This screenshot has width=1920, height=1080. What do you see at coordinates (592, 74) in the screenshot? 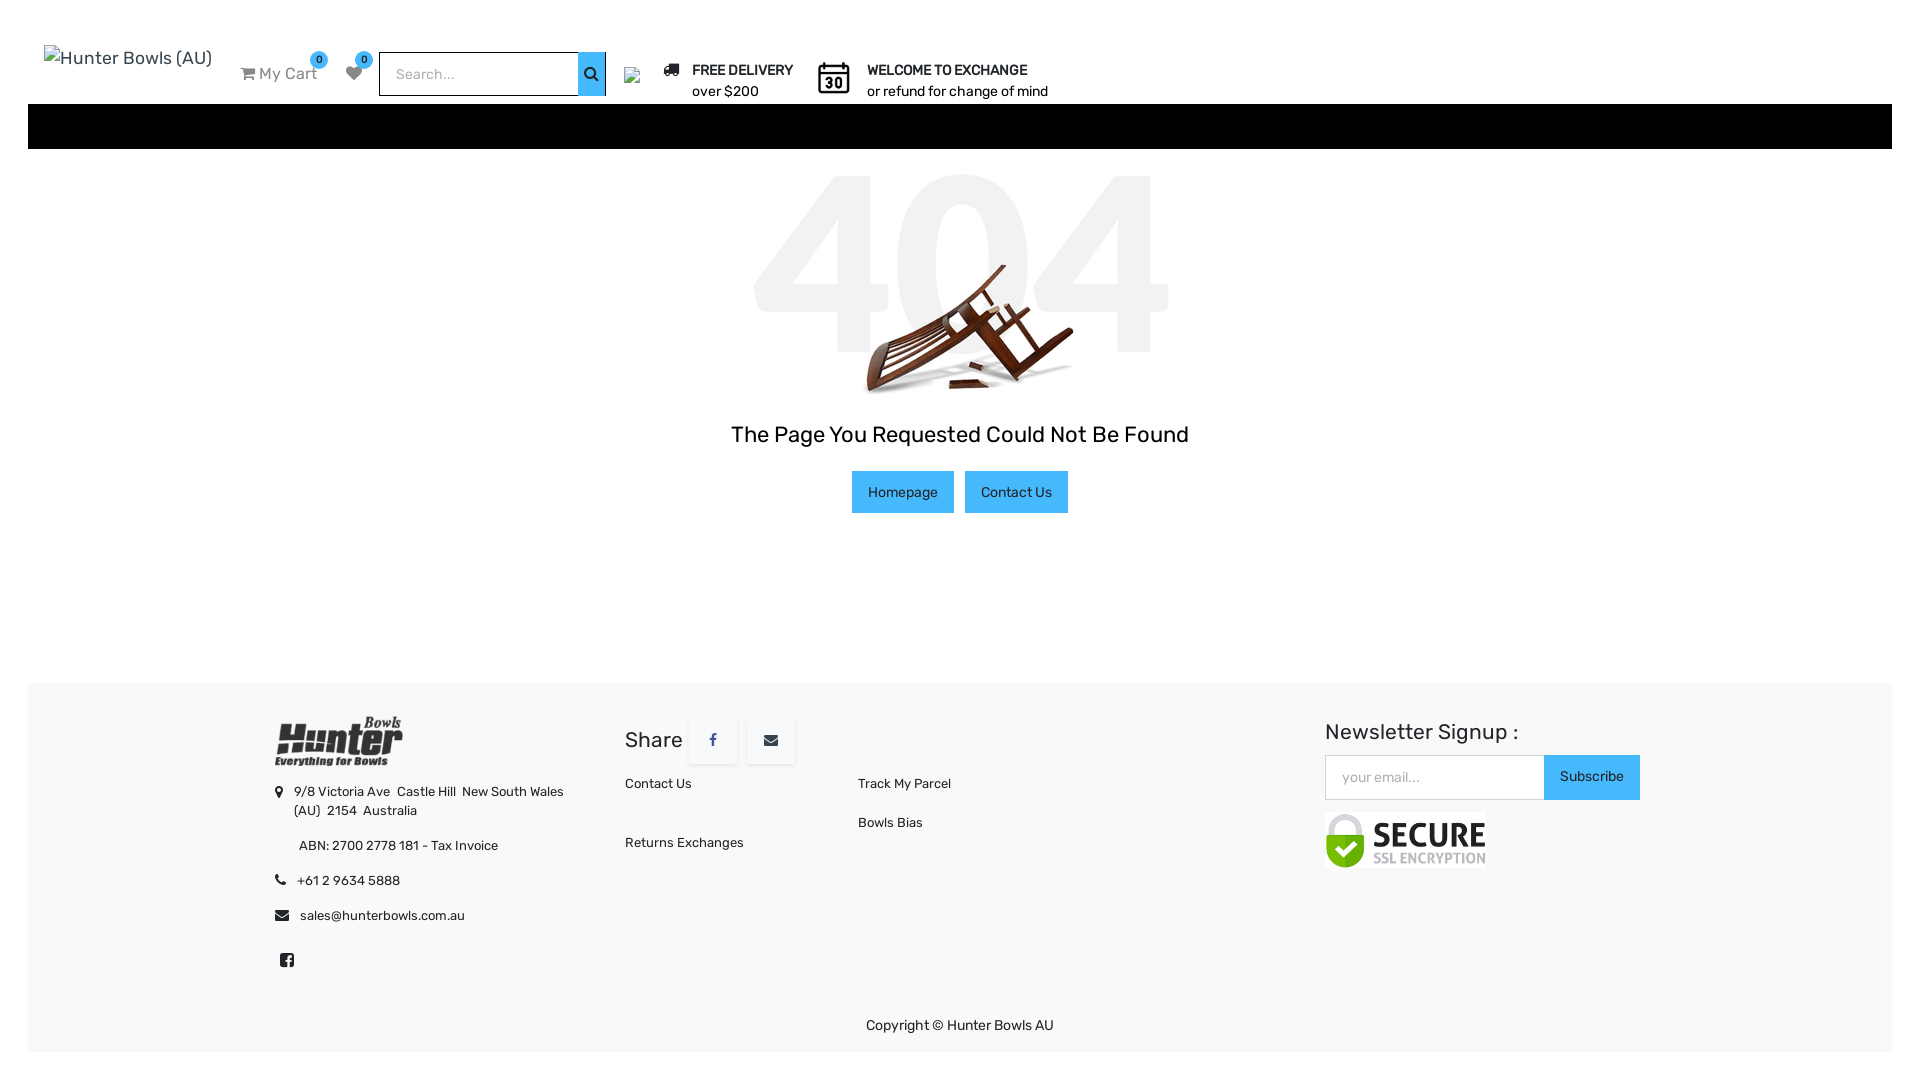
I see `Search` at bounding box center [592, 74].